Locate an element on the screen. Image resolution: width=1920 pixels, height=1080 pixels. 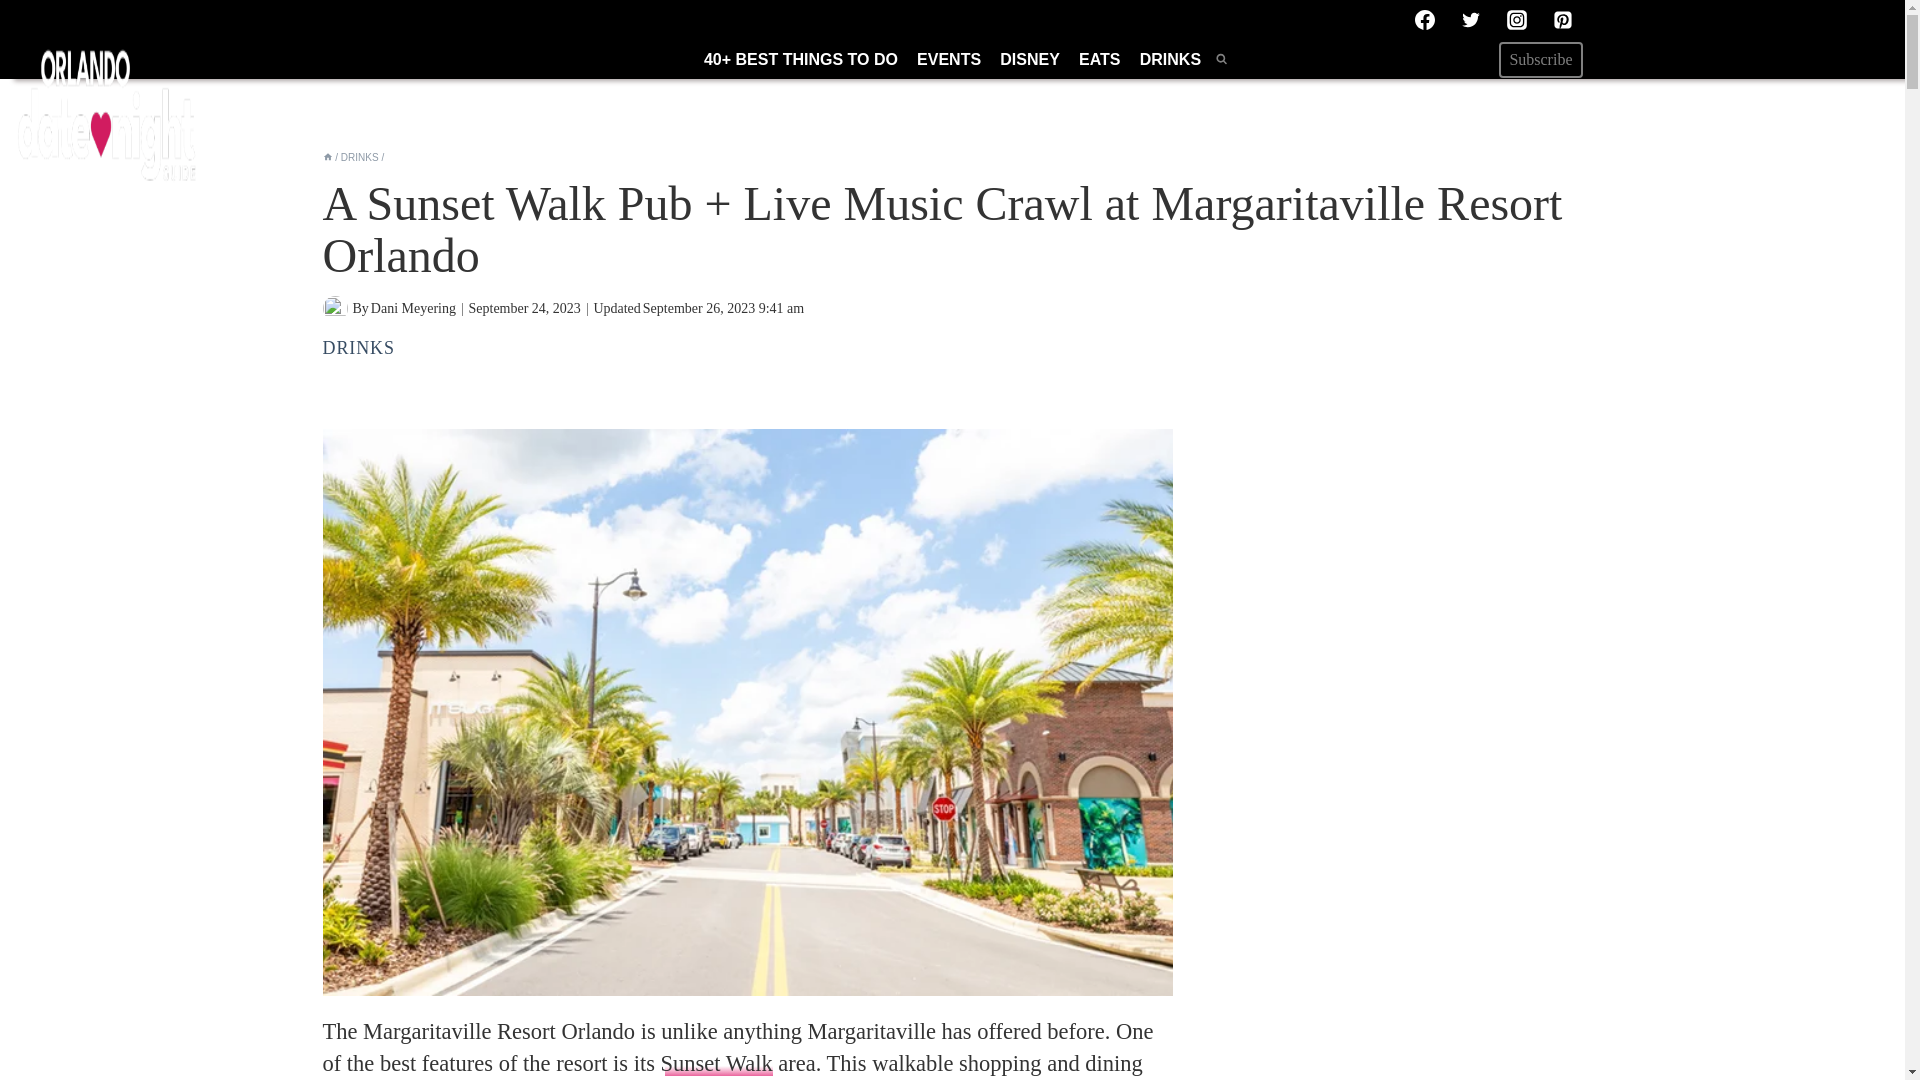
EVENTS is located at coordinates (948, 58).